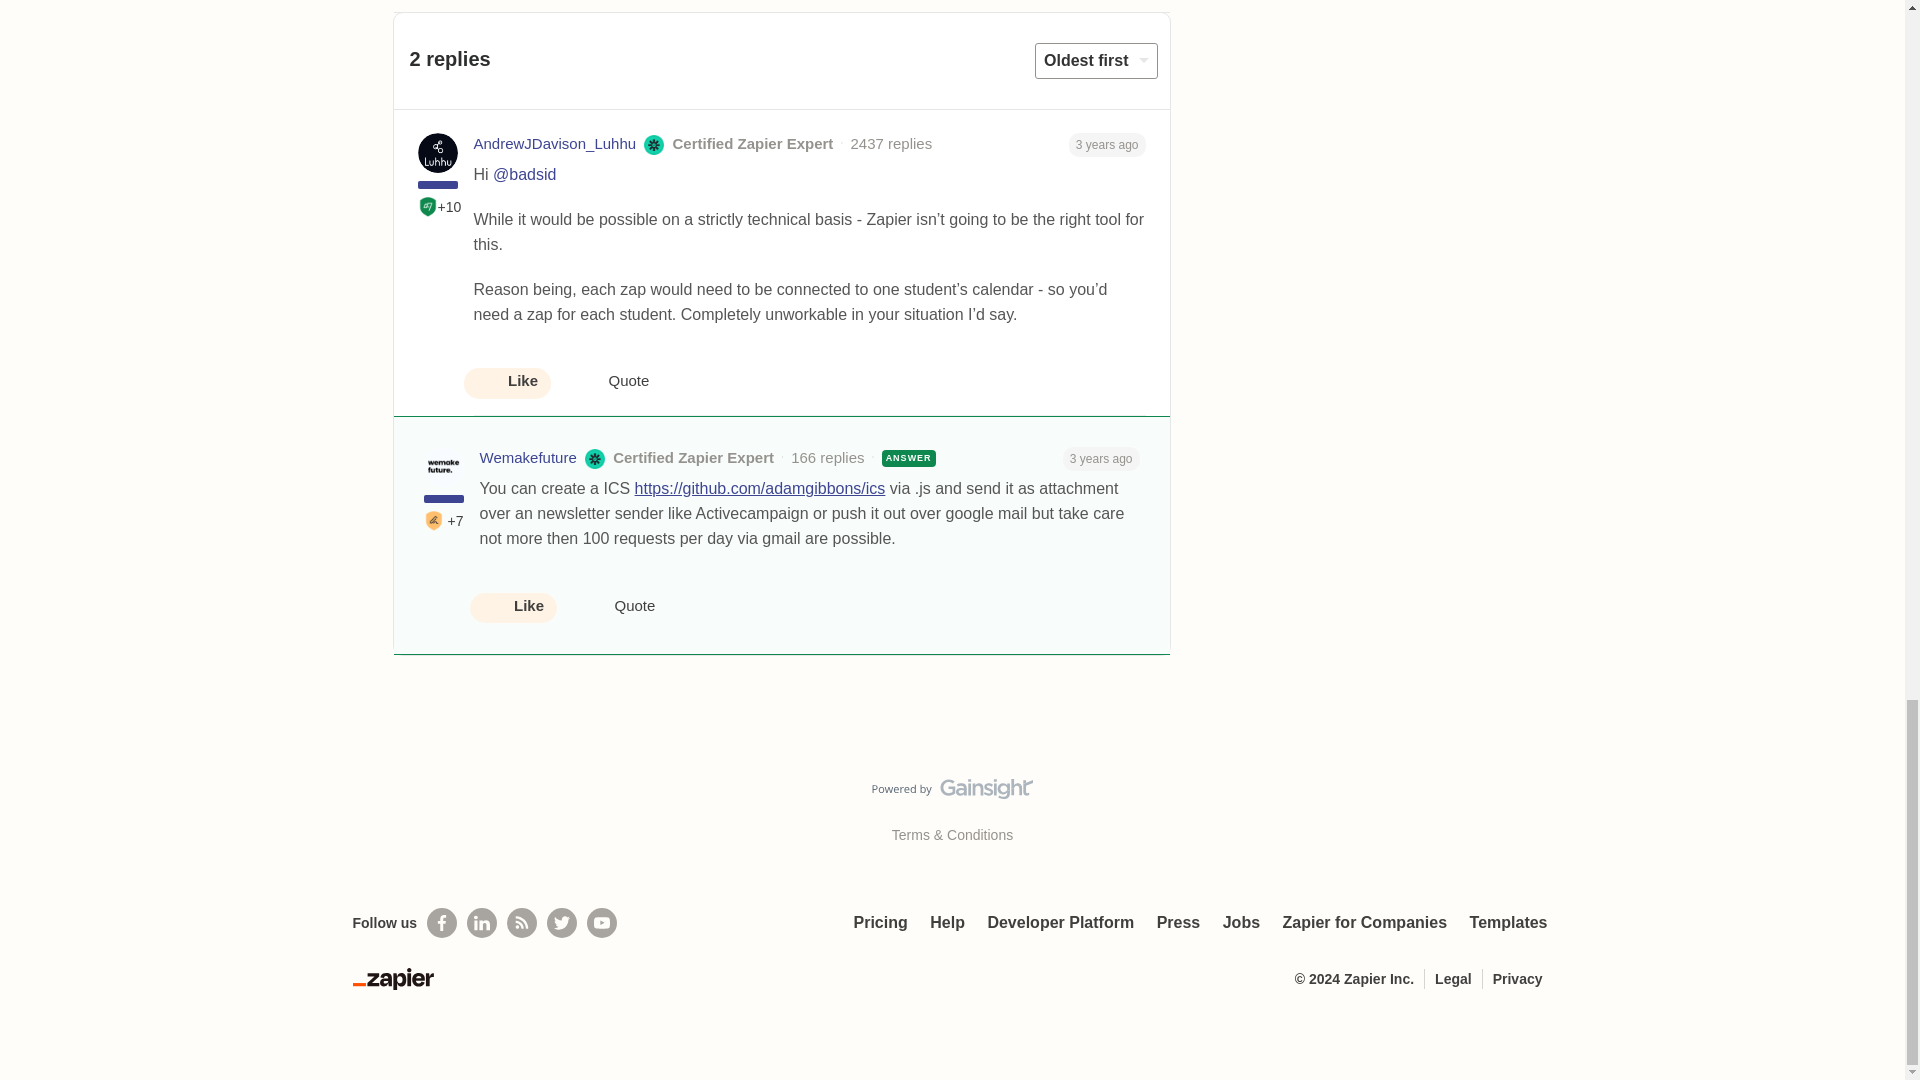 This screenshot has width=1920, height=1080. Describe the element at coordinates (434, 520) in the screenshot. I see `First Best Answer` at that location.